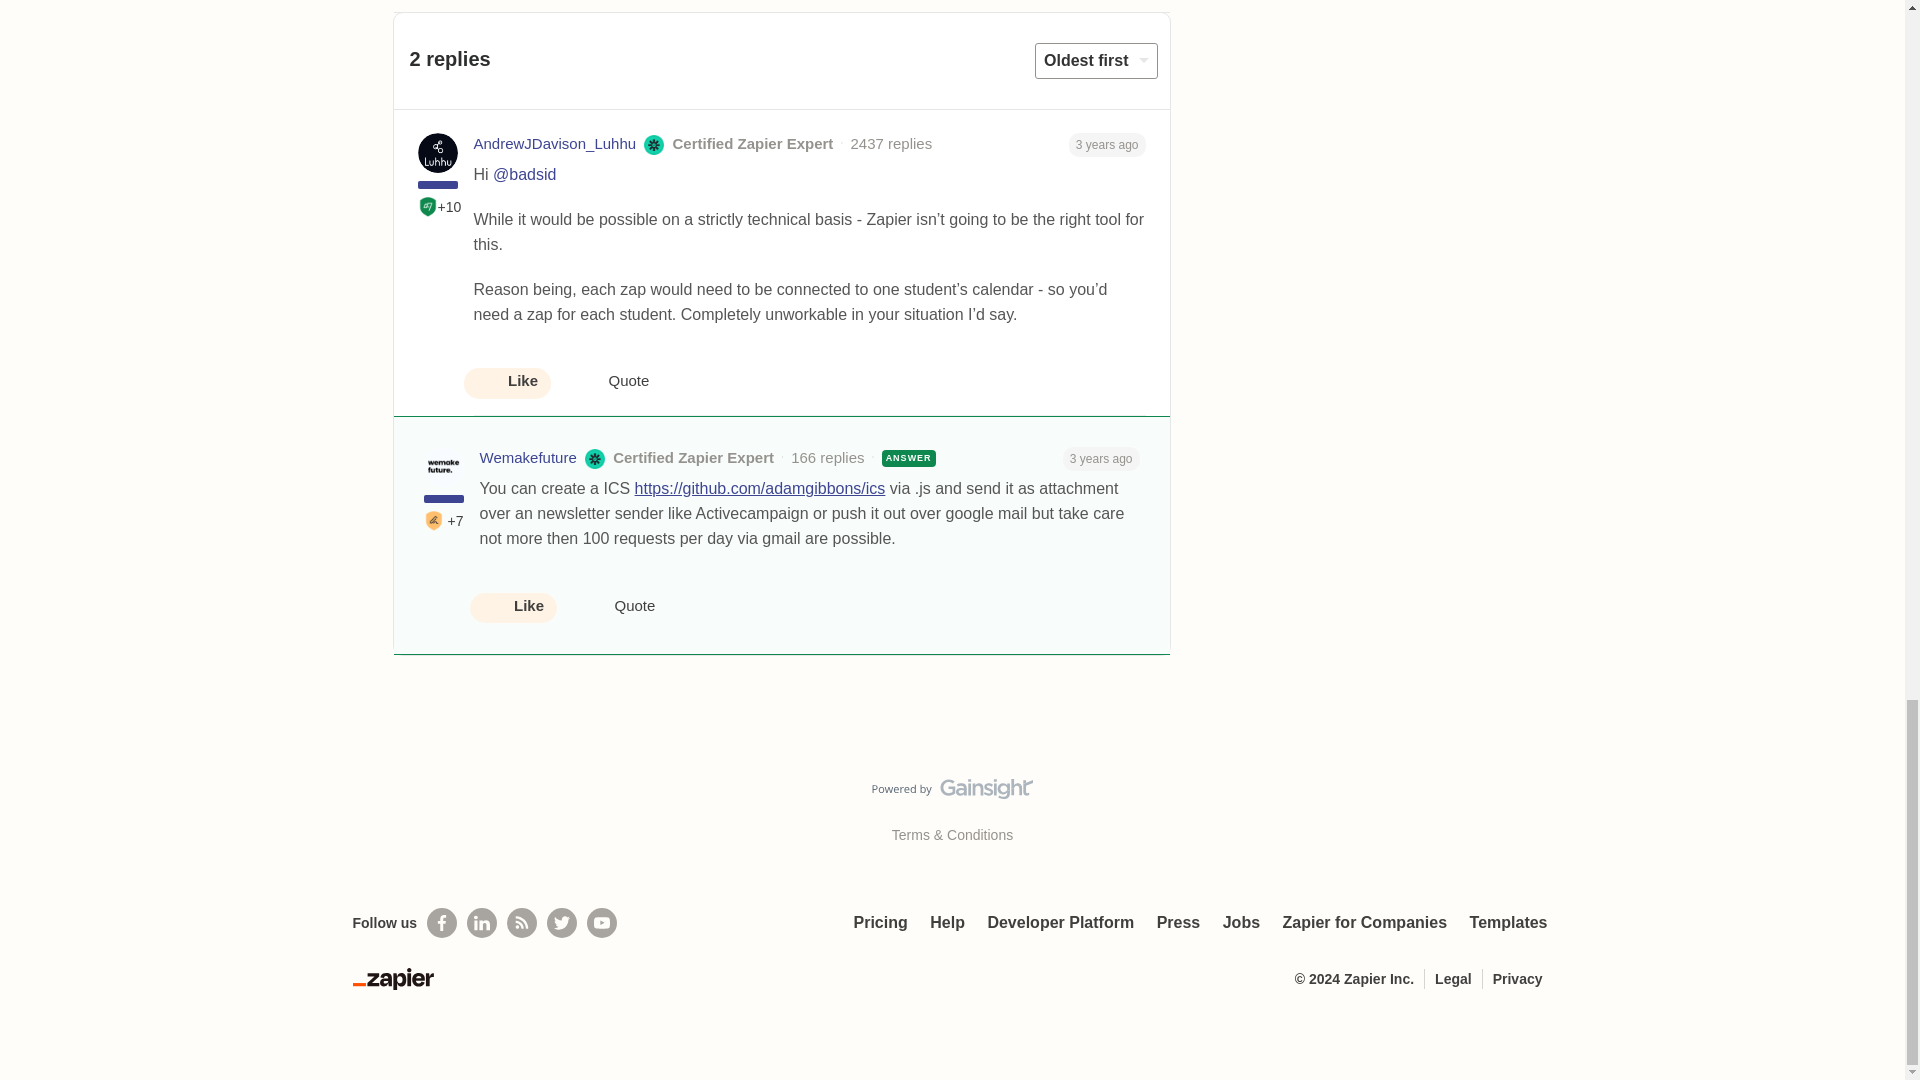 This screenshot has width=1920, height=1080. Describe the element at coordinates (434, 520) in the screenshot. I see `First Best Answer` at that location.